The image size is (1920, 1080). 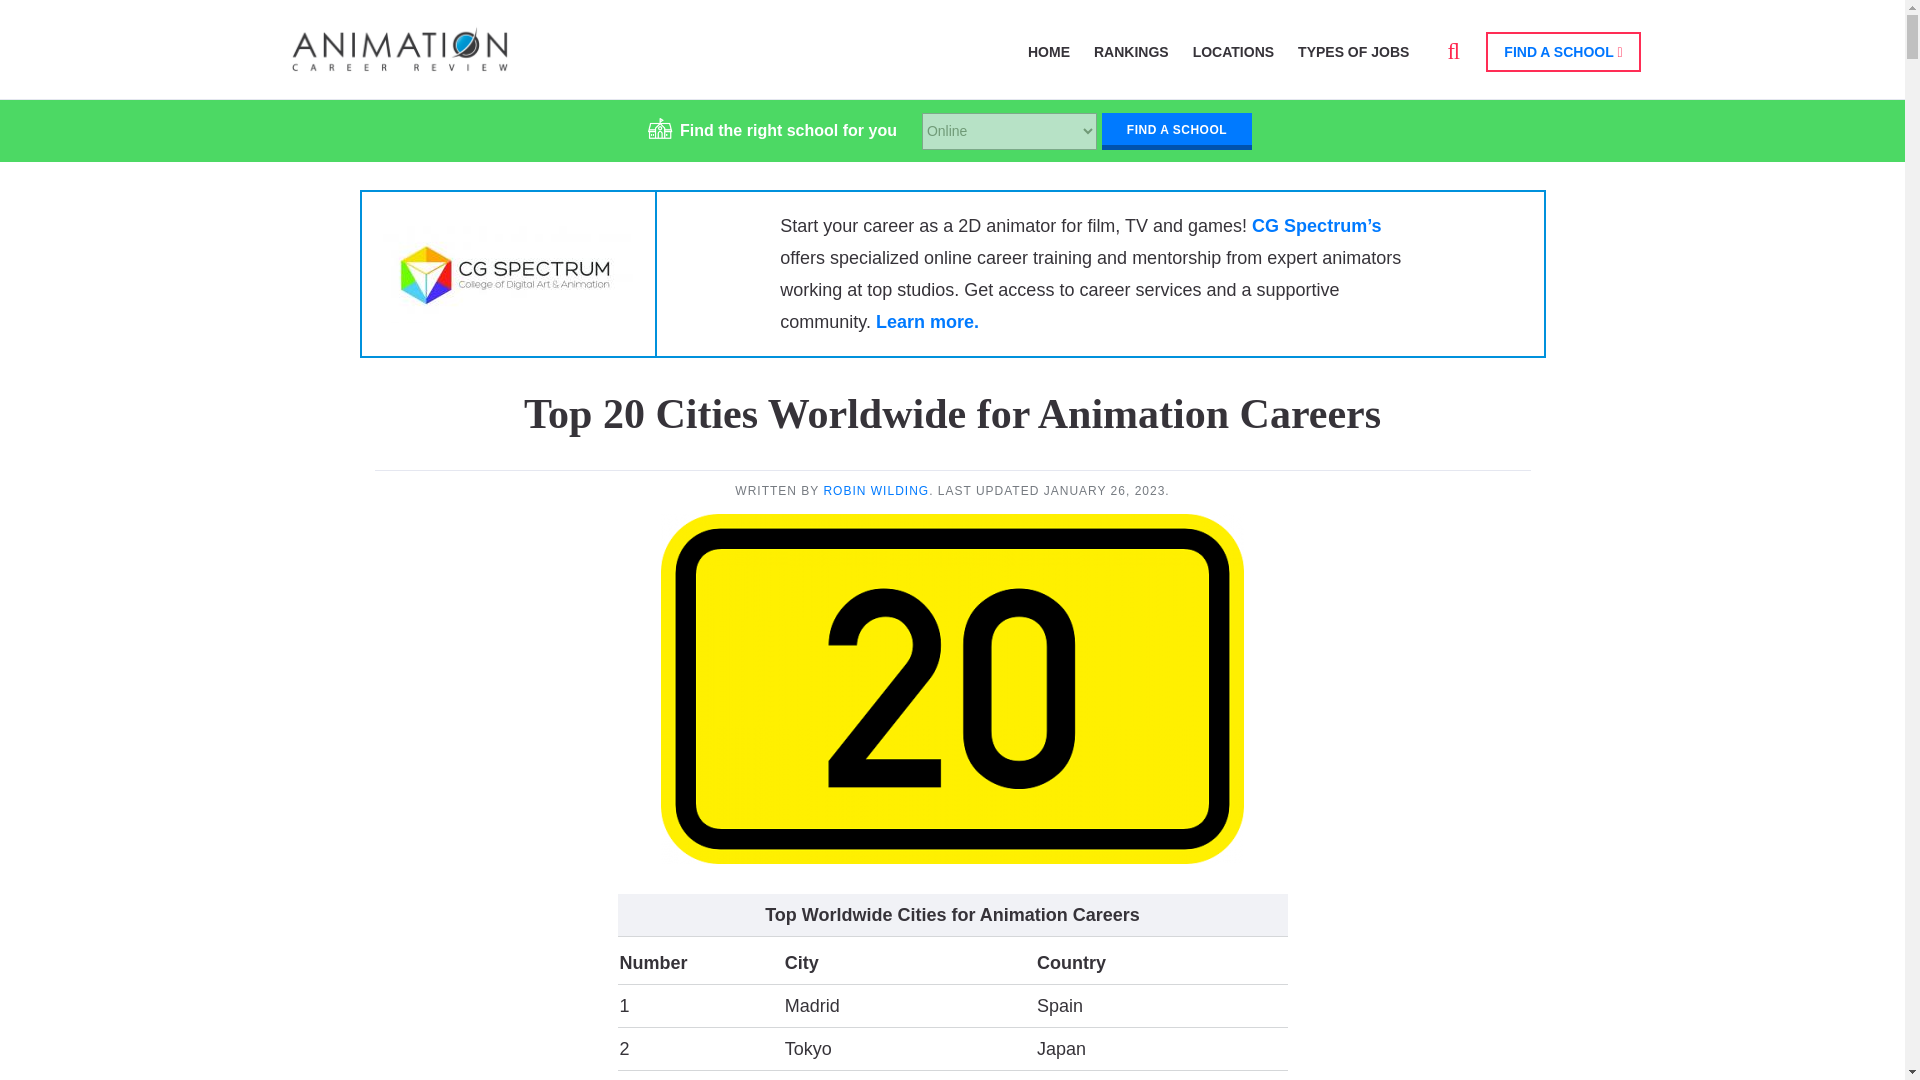 What do you see at coordinates (1131, 52) in the screenshot?
I see `Rankings` at bounding box center [1131, 52].